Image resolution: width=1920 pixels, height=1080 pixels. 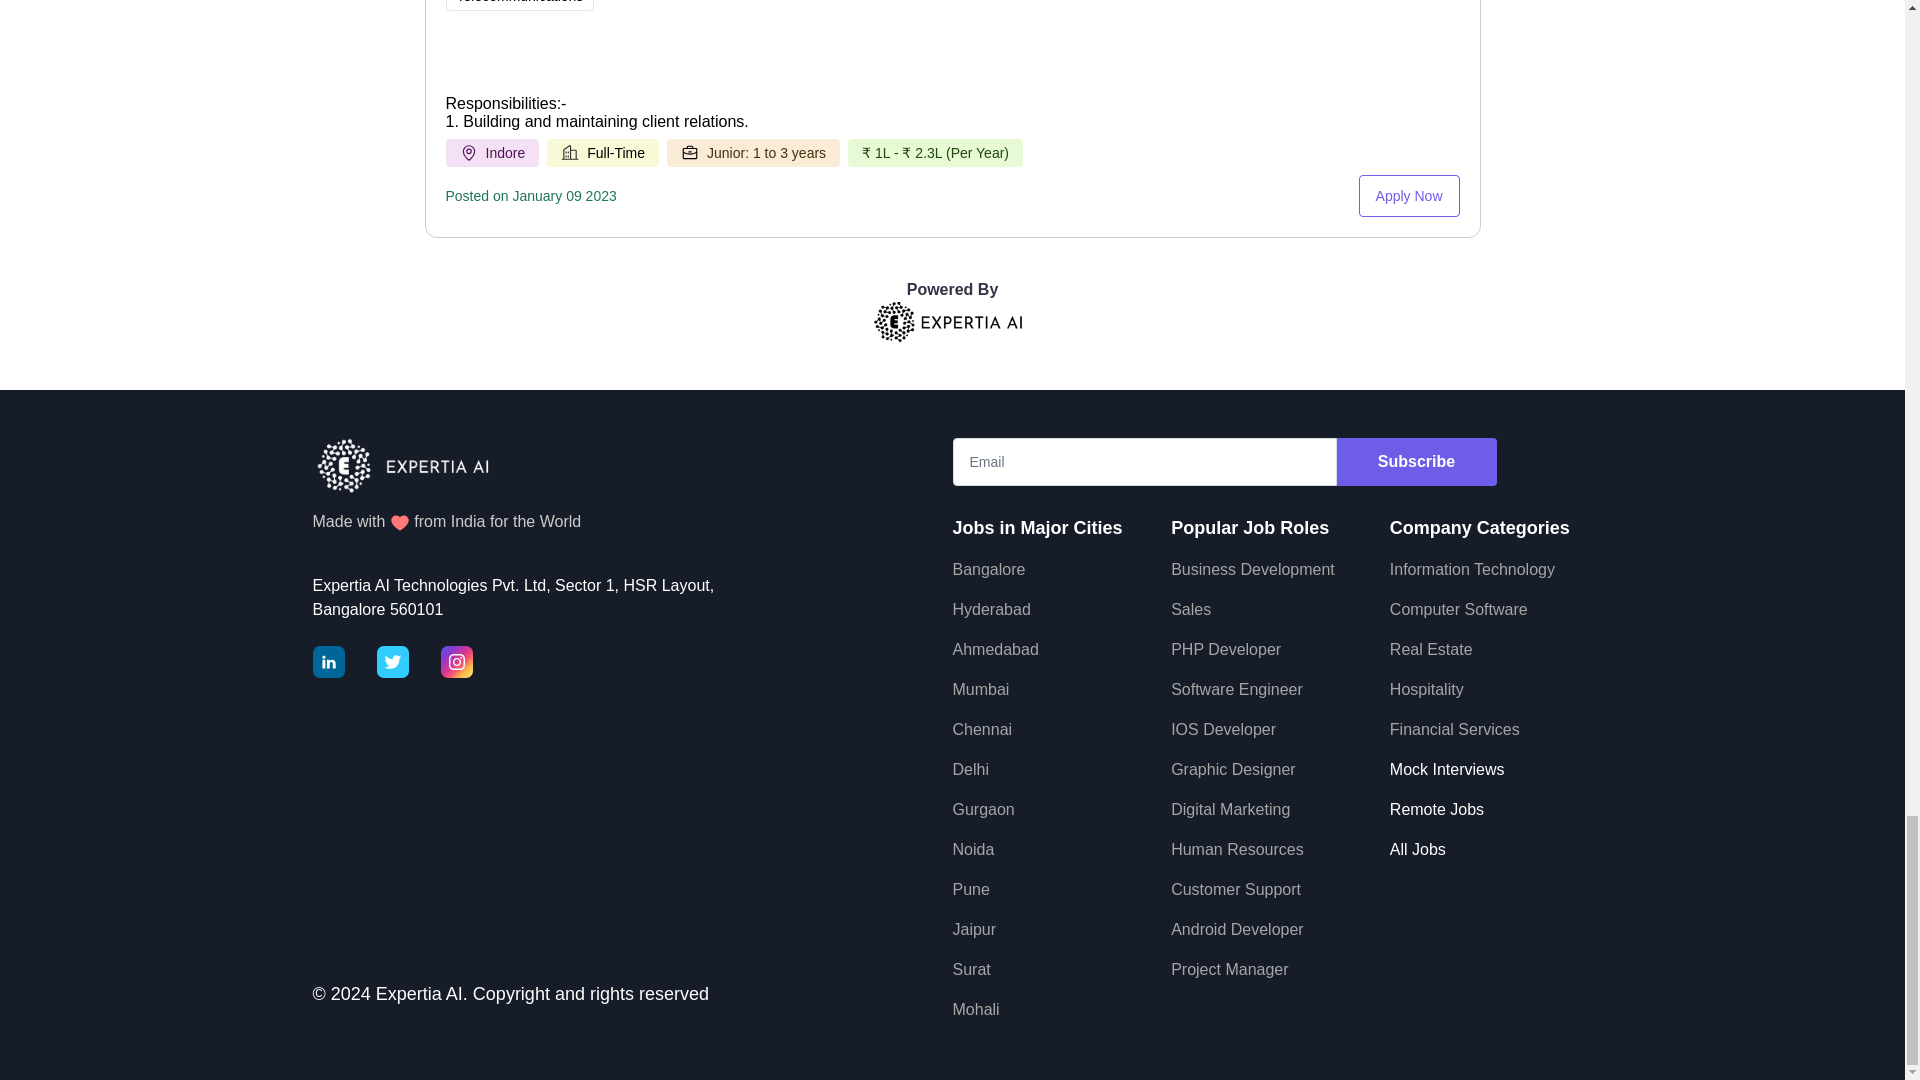 What do you see at coordinates (1226, 649) in the screenshot?
I see `PHP Developer` at bounding box center [1226, 649].